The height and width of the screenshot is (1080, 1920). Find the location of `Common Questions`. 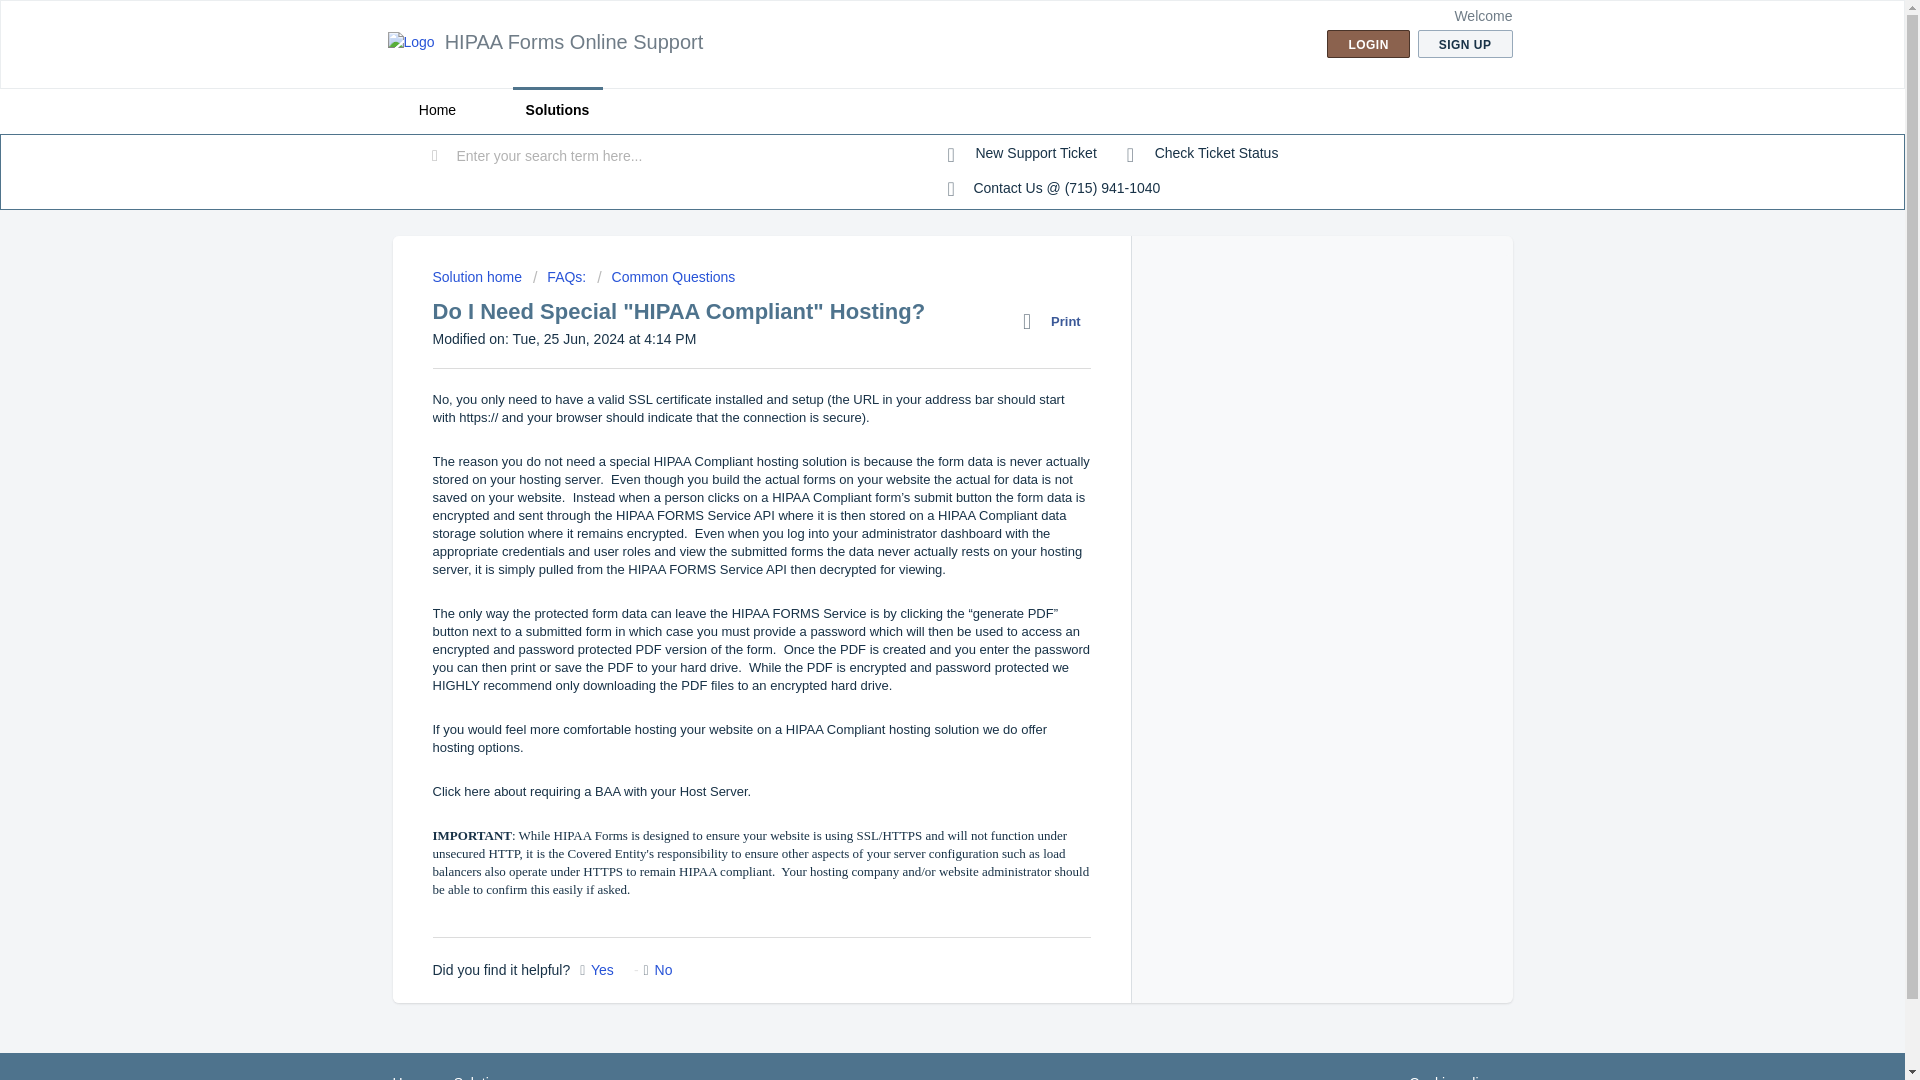

Common Questions is located at coordinates (666, 276).